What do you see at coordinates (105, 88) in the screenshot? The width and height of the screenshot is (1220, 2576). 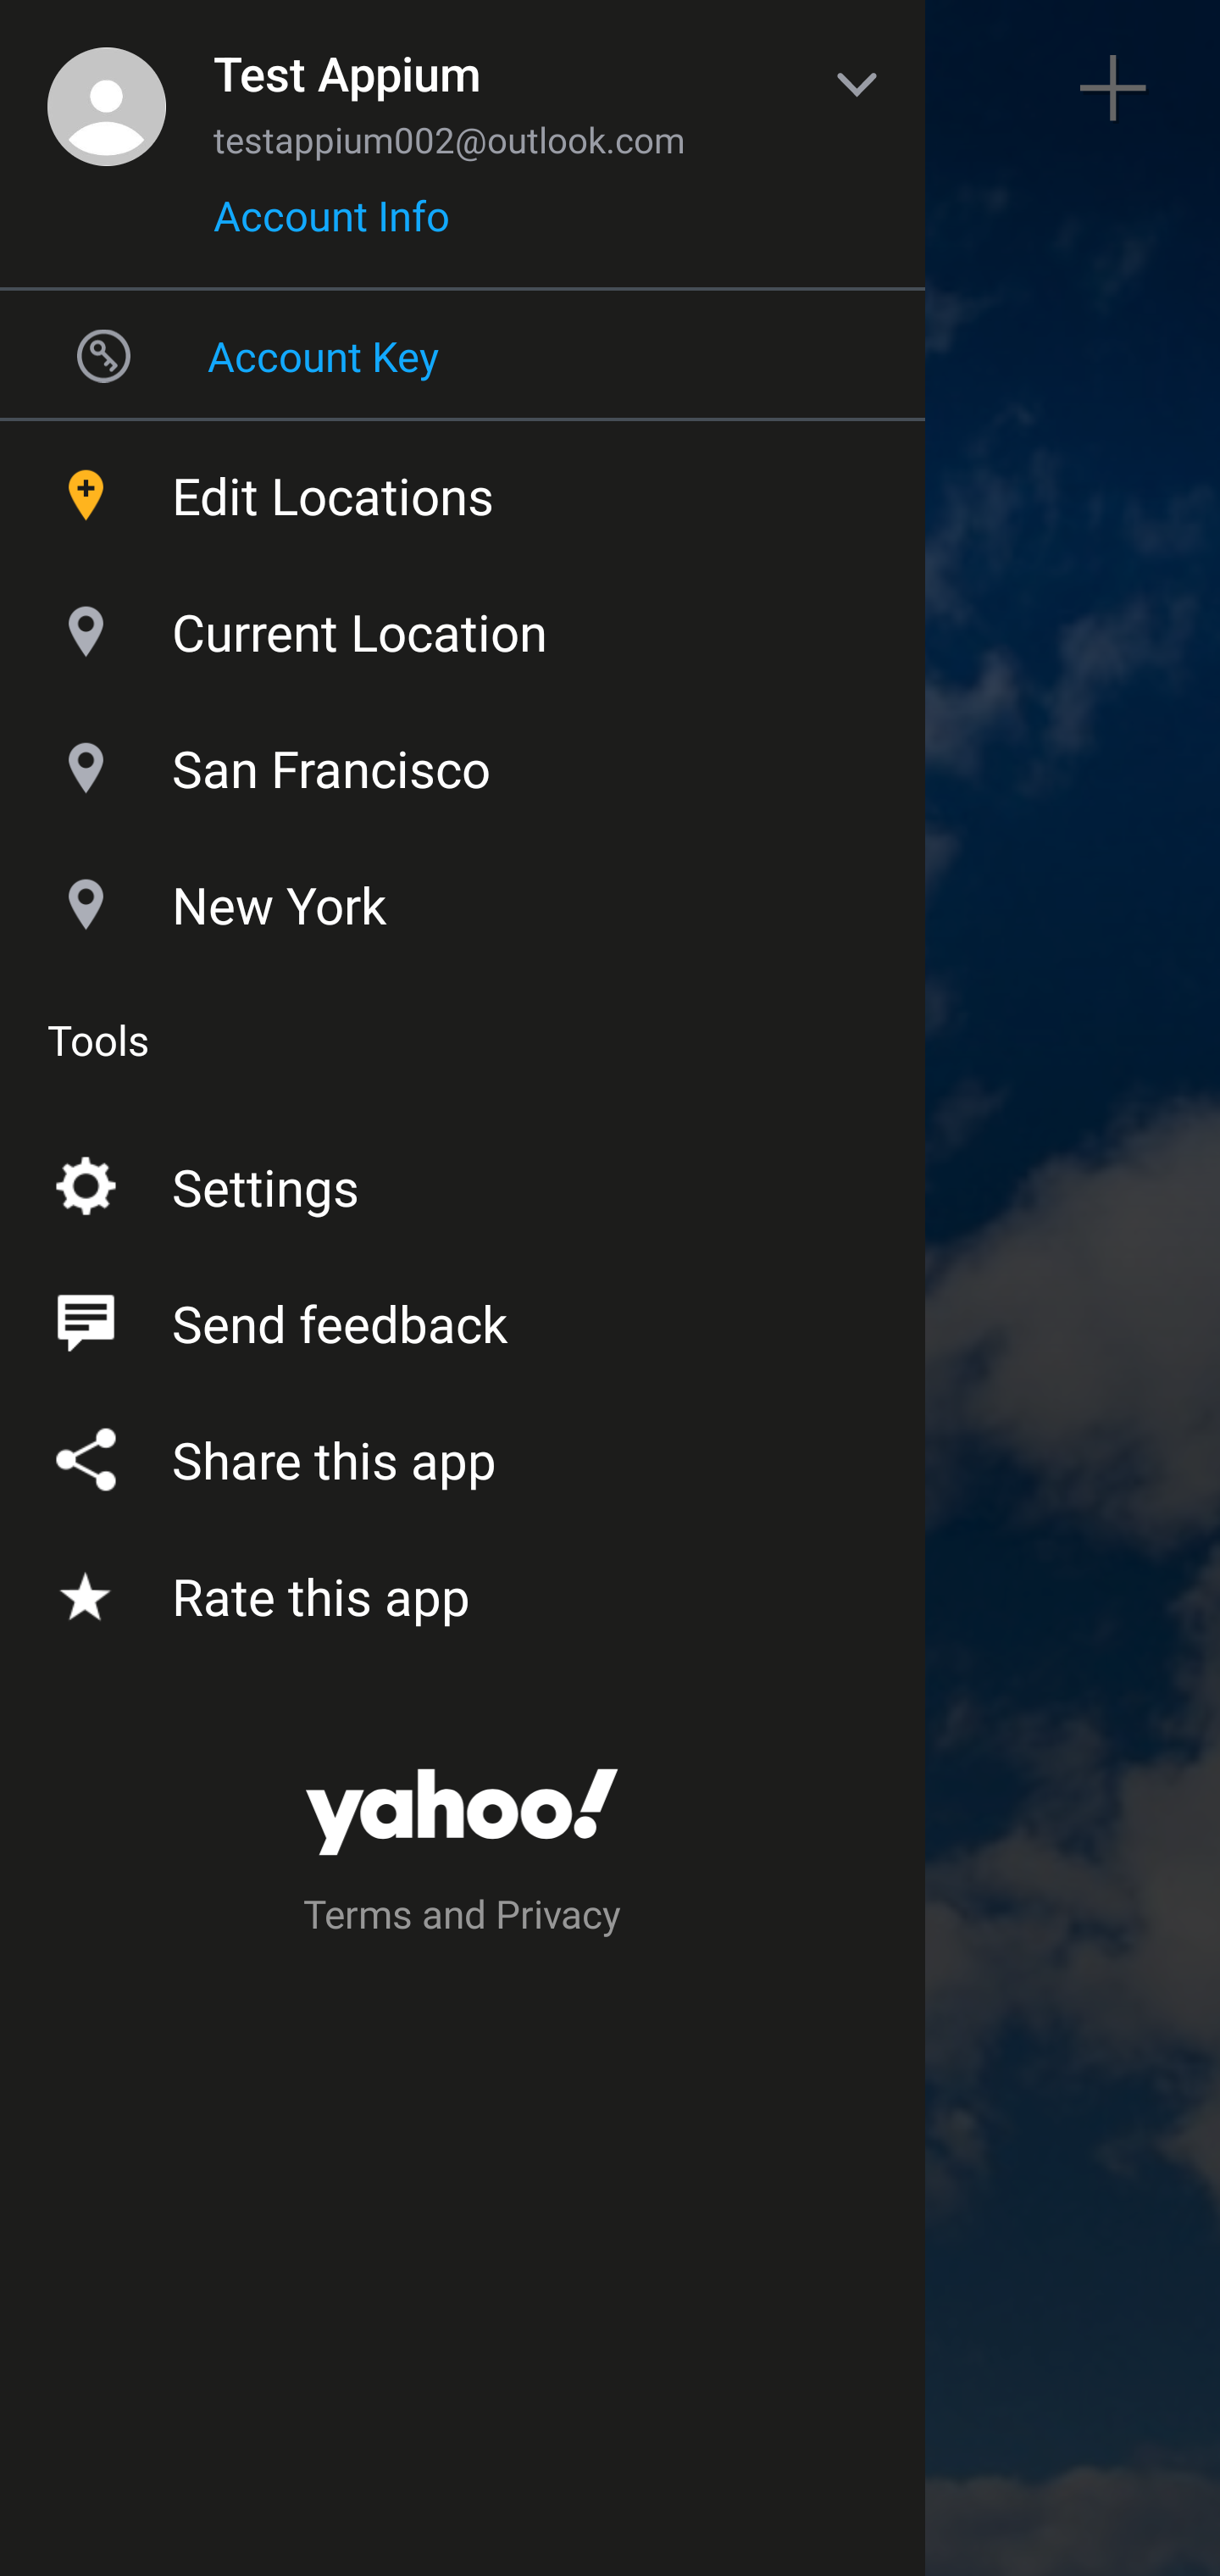 I see `Sidebar` at bounding box center [105, 88].